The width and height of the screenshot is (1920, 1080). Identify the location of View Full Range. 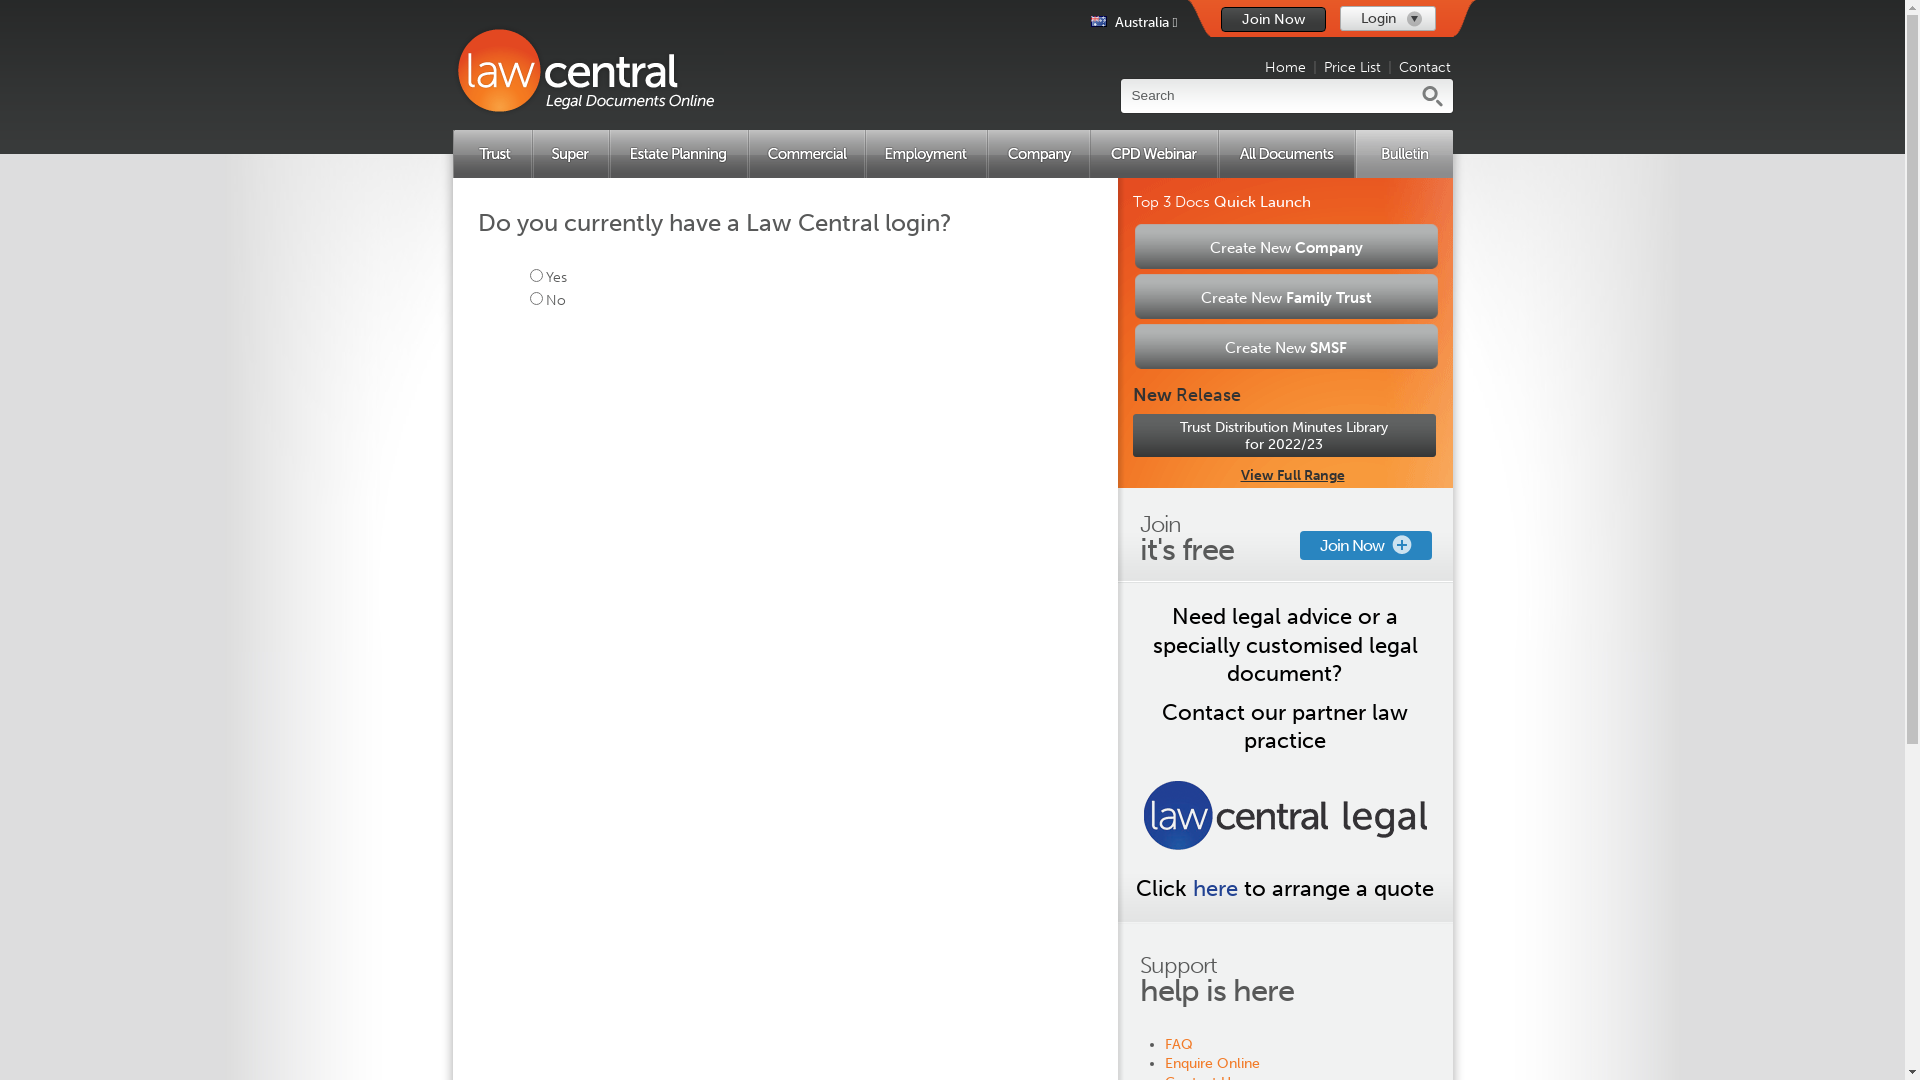
(1292, 473).